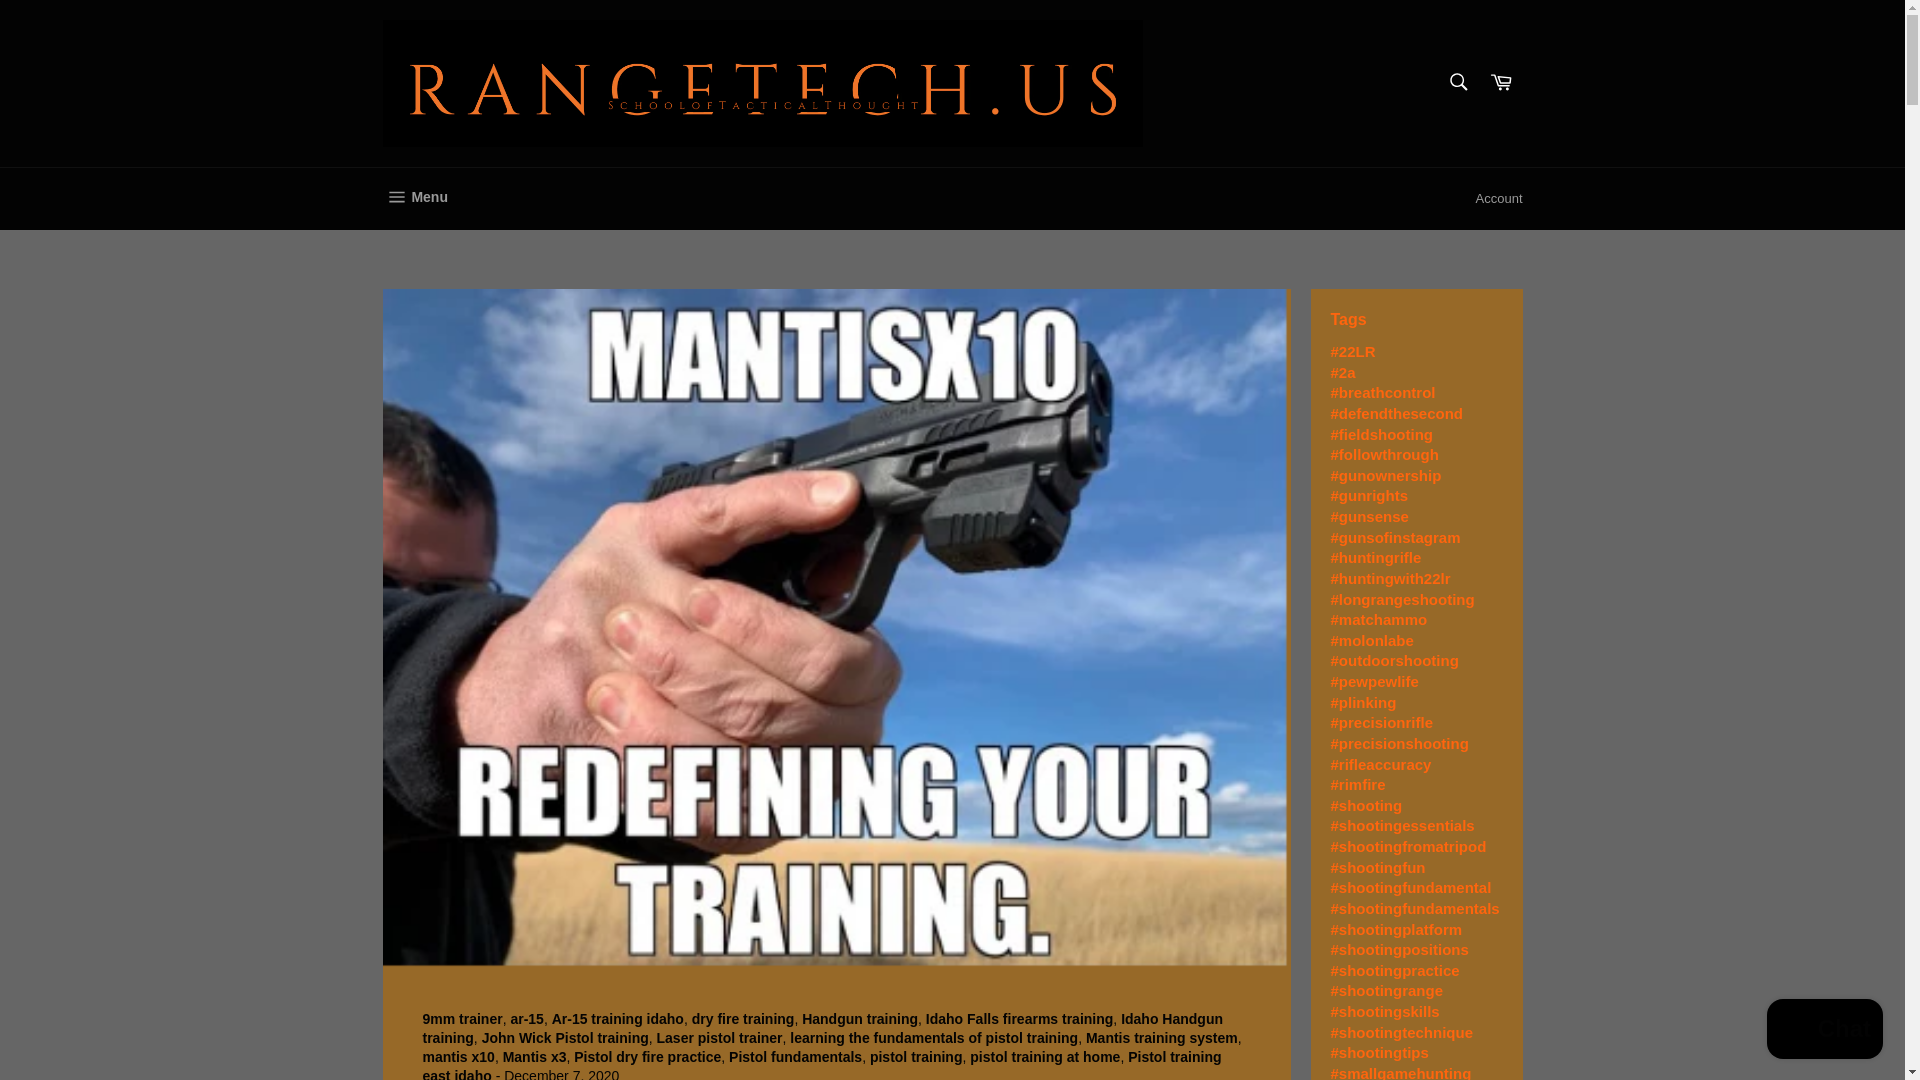  What do you see at coordinates (1501, 82) in the screenshot?
I see `Cart` at bounding box center [1501, 82].